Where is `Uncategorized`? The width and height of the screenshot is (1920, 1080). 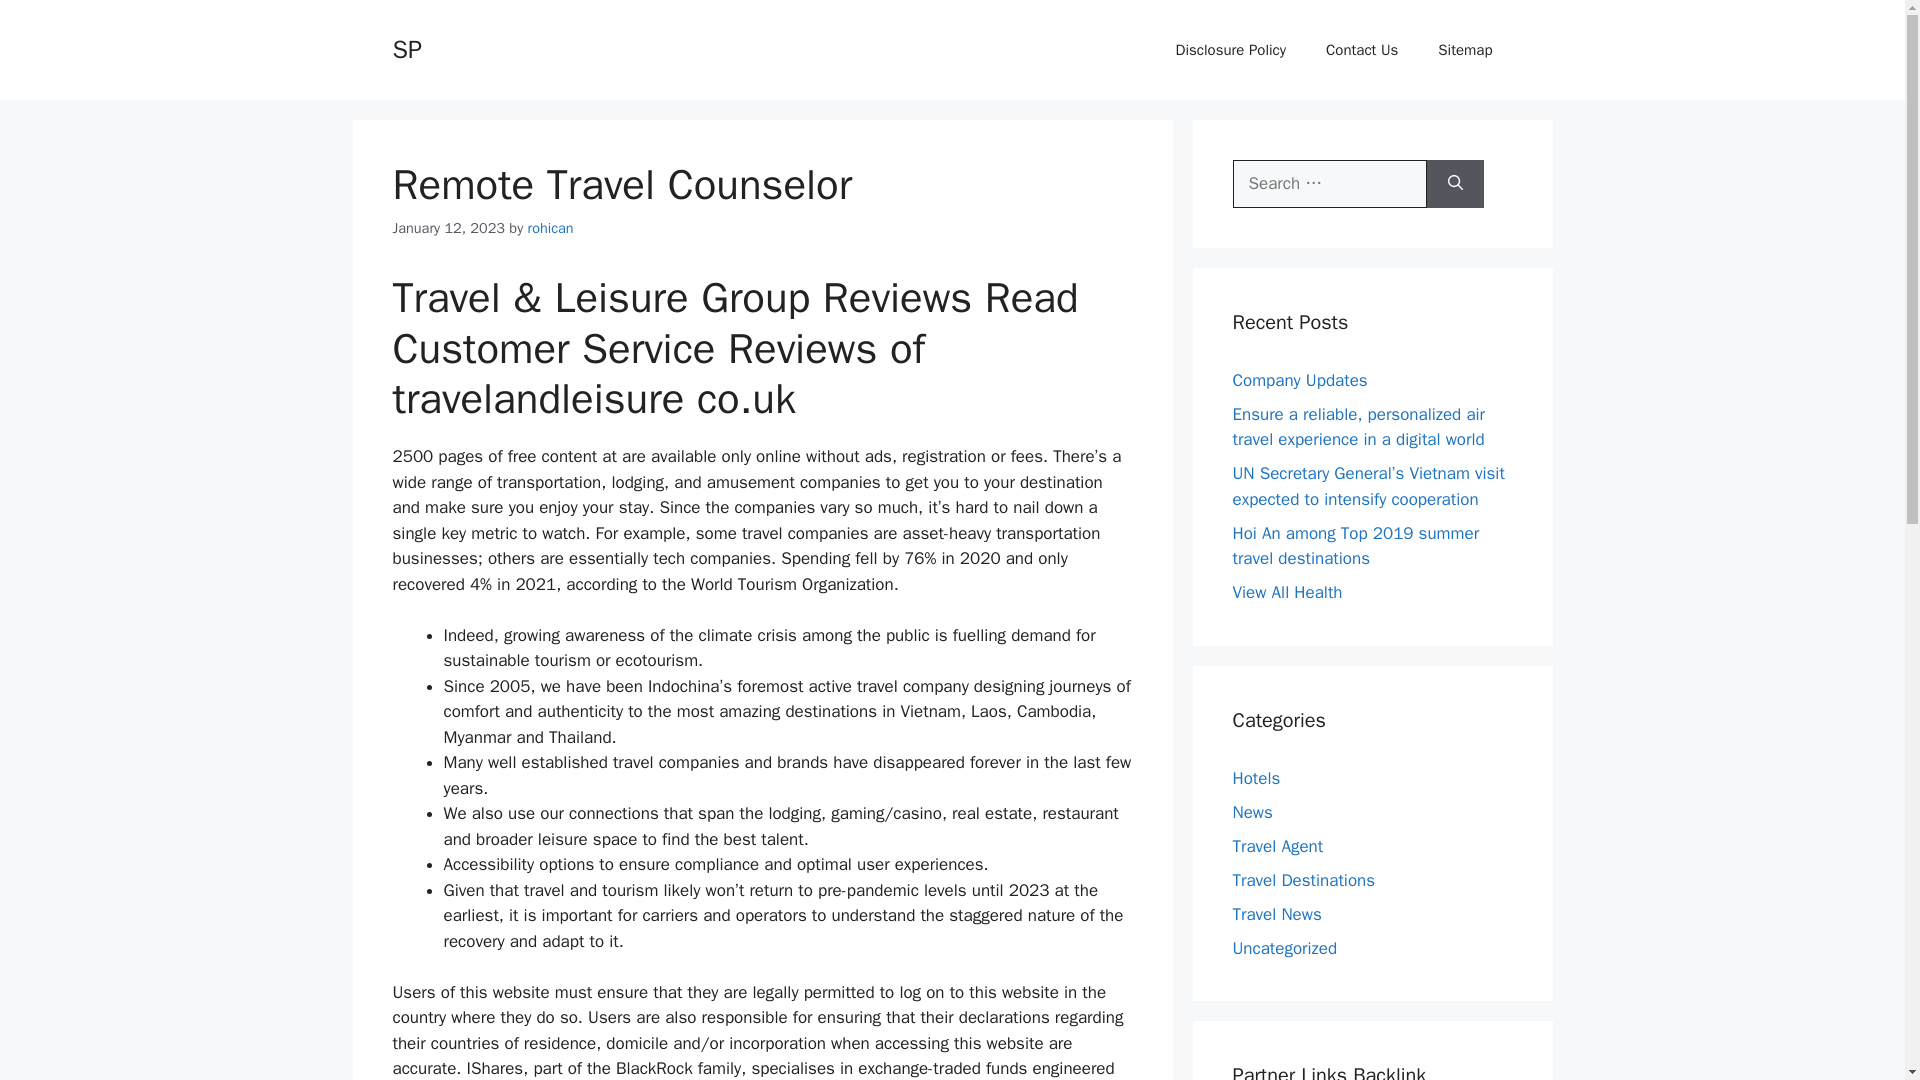
Uncategorized is located at coordinates (1284, 948).